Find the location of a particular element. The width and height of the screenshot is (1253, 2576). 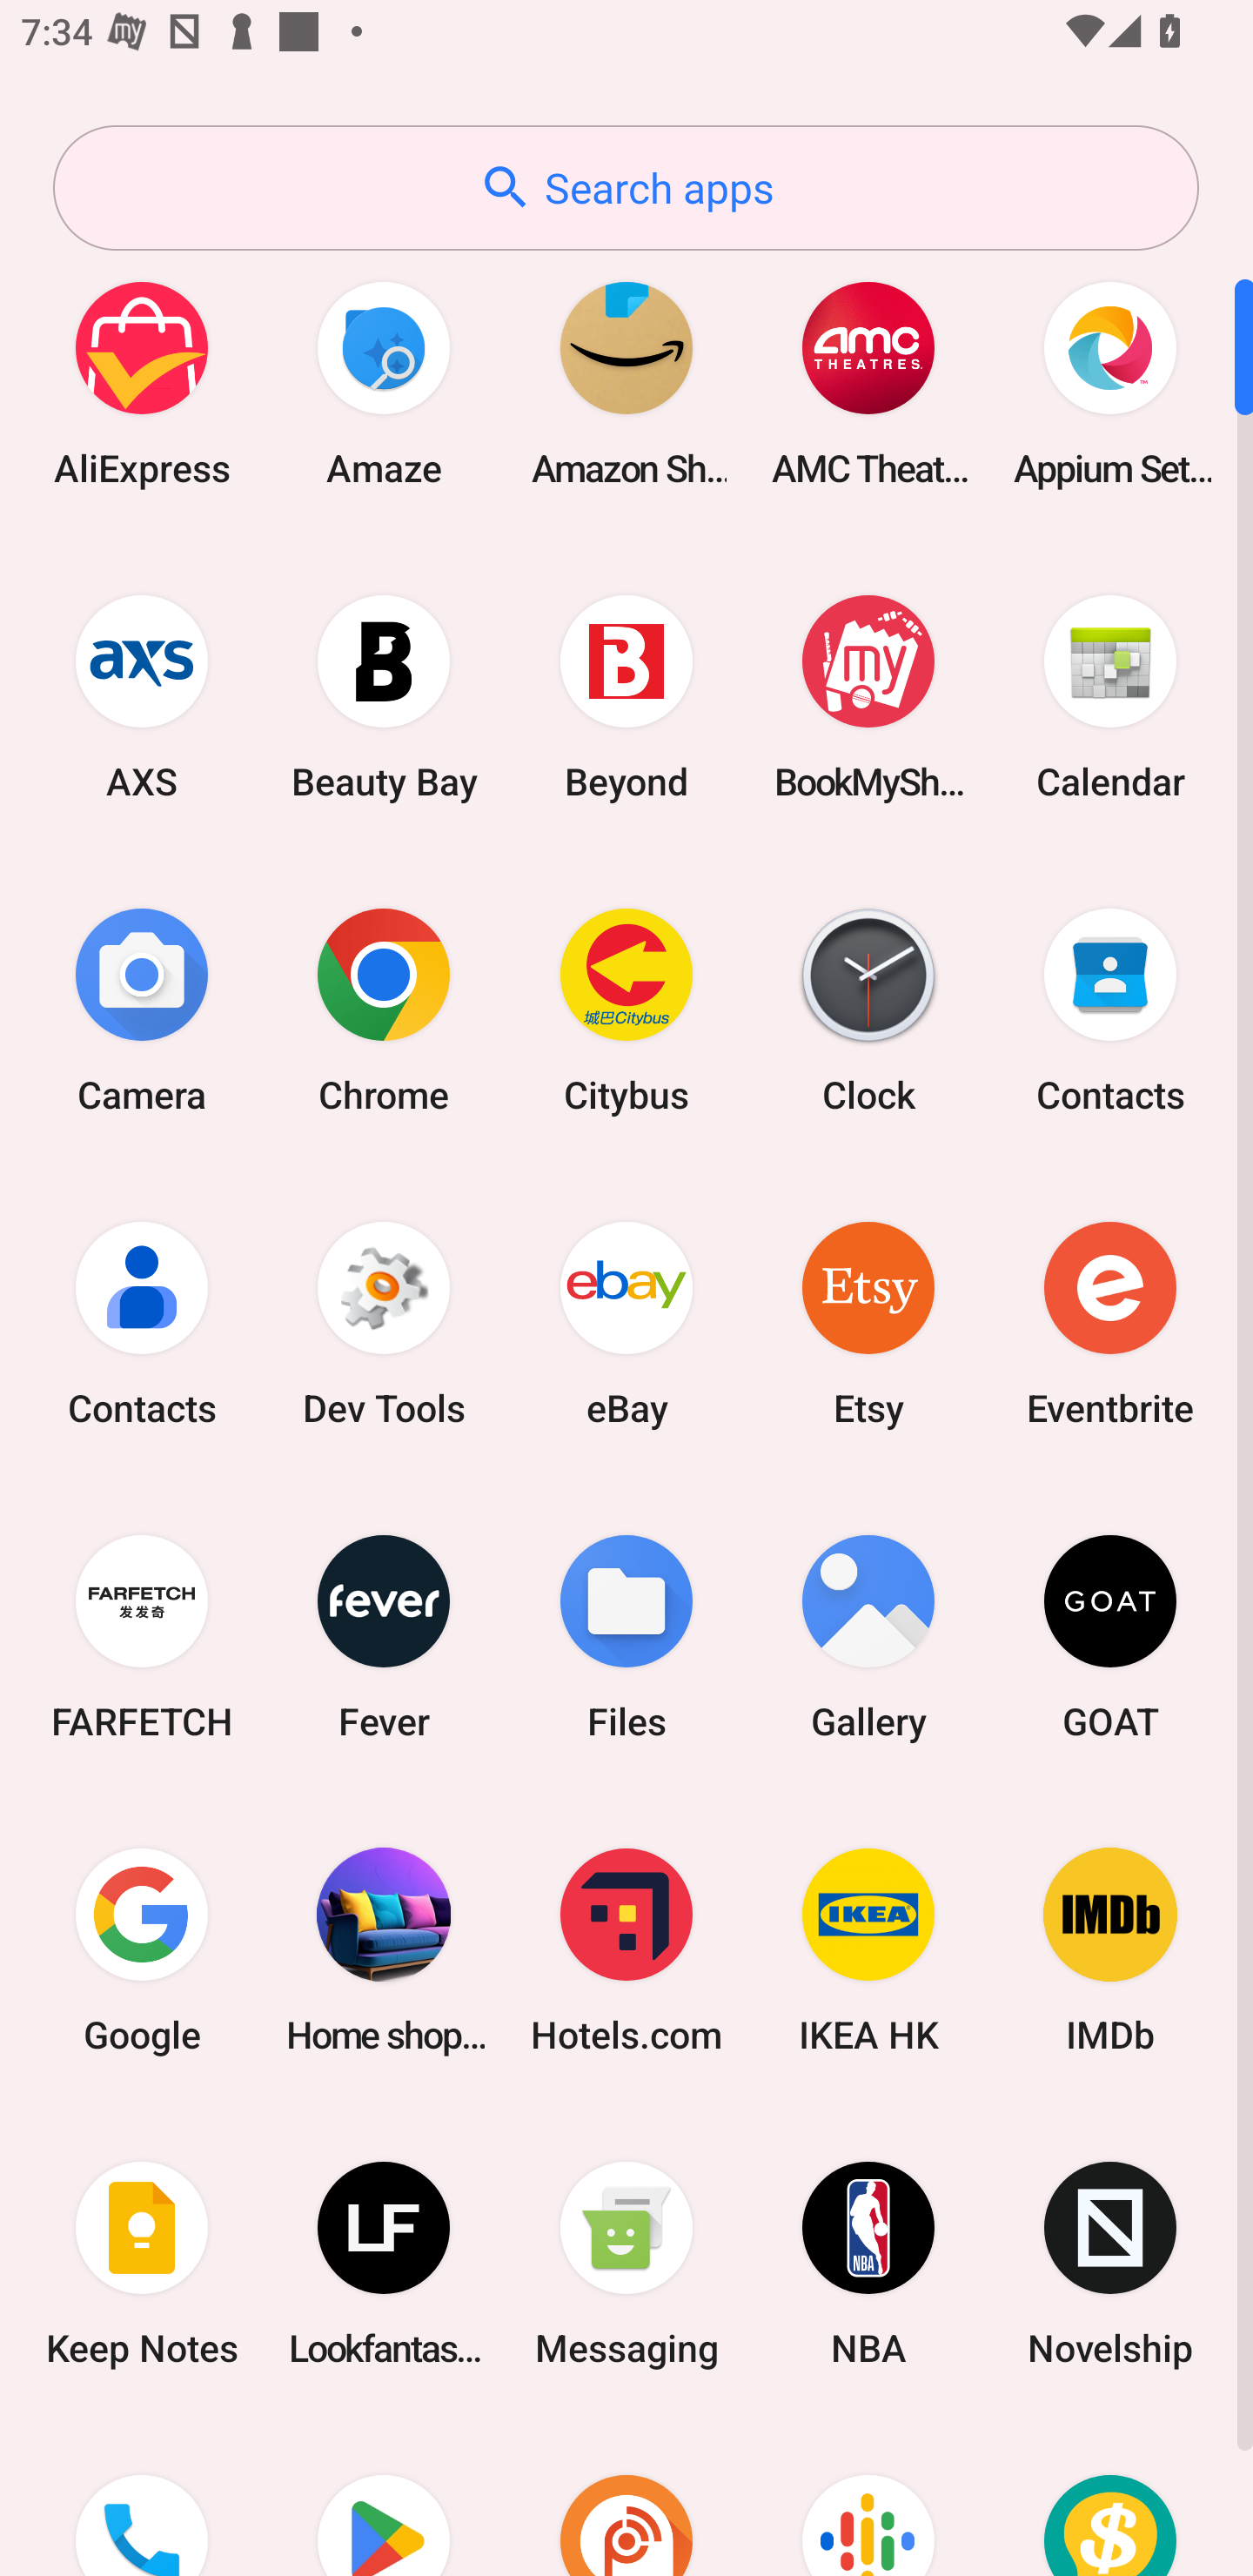

Google is located at coordinates (142, 1949).